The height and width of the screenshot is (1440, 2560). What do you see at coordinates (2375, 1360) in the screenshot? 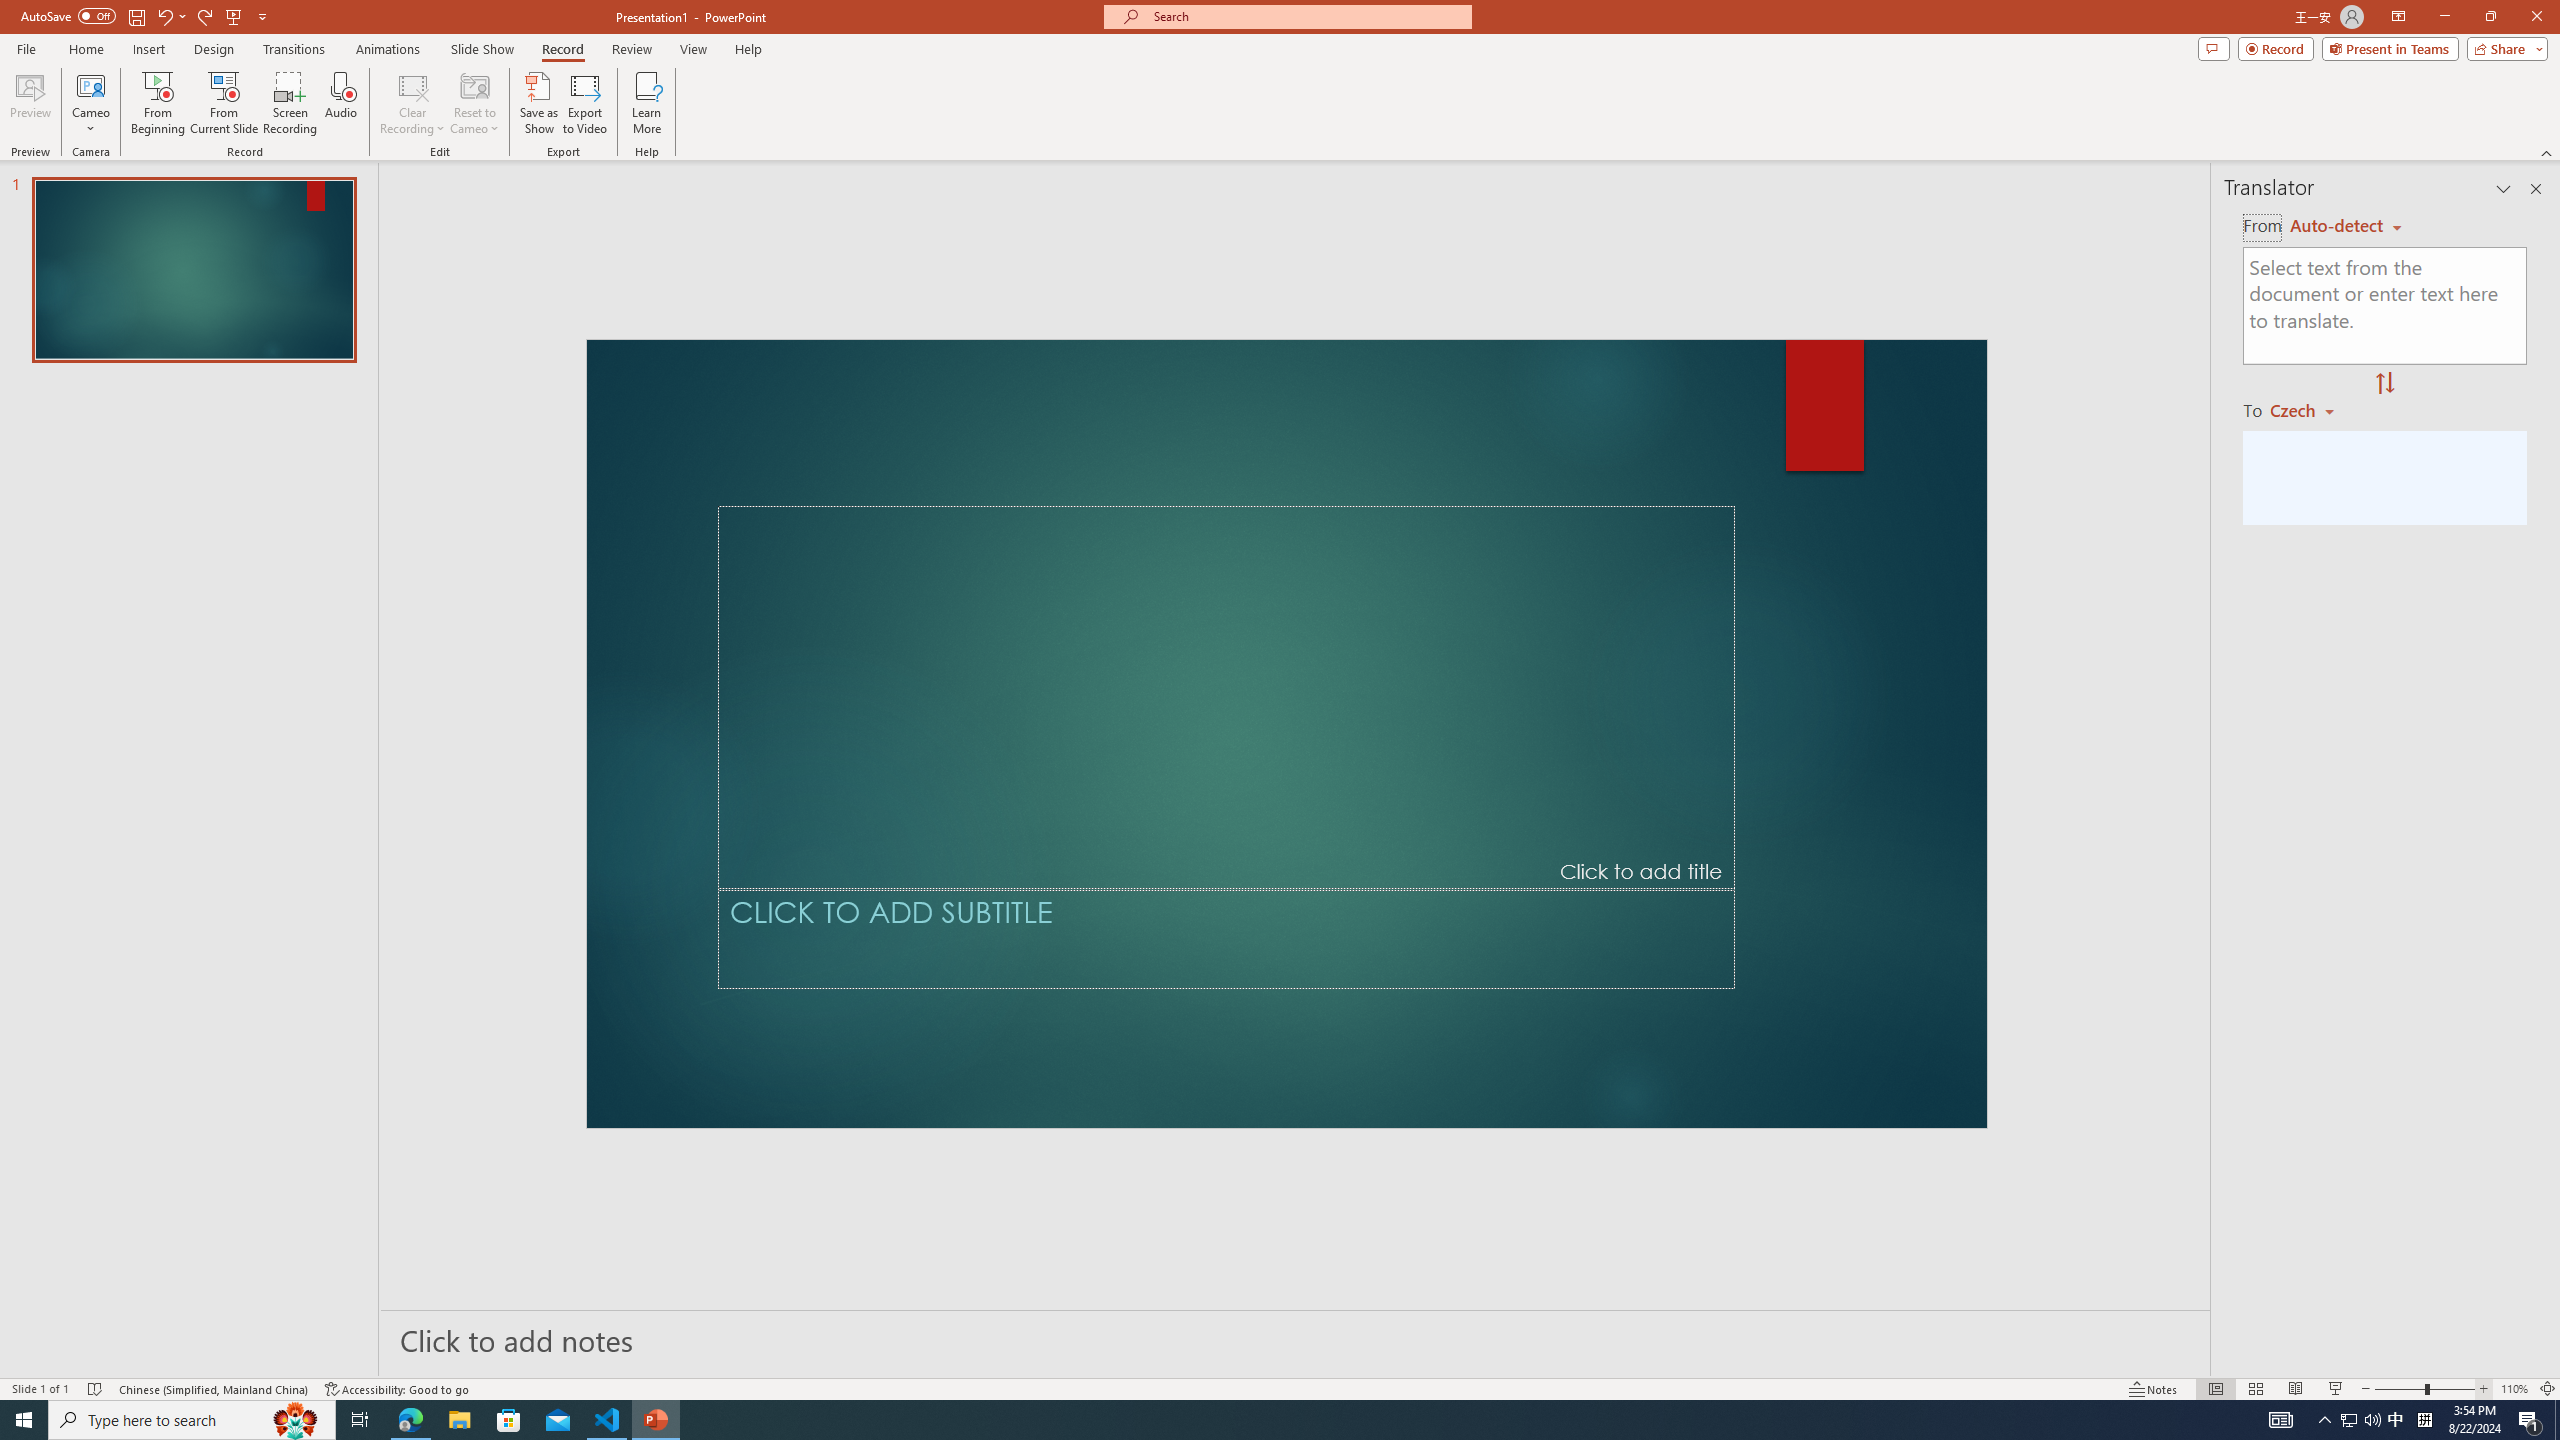
I see `Zoom Out` at bounding box center [2375, 1360].